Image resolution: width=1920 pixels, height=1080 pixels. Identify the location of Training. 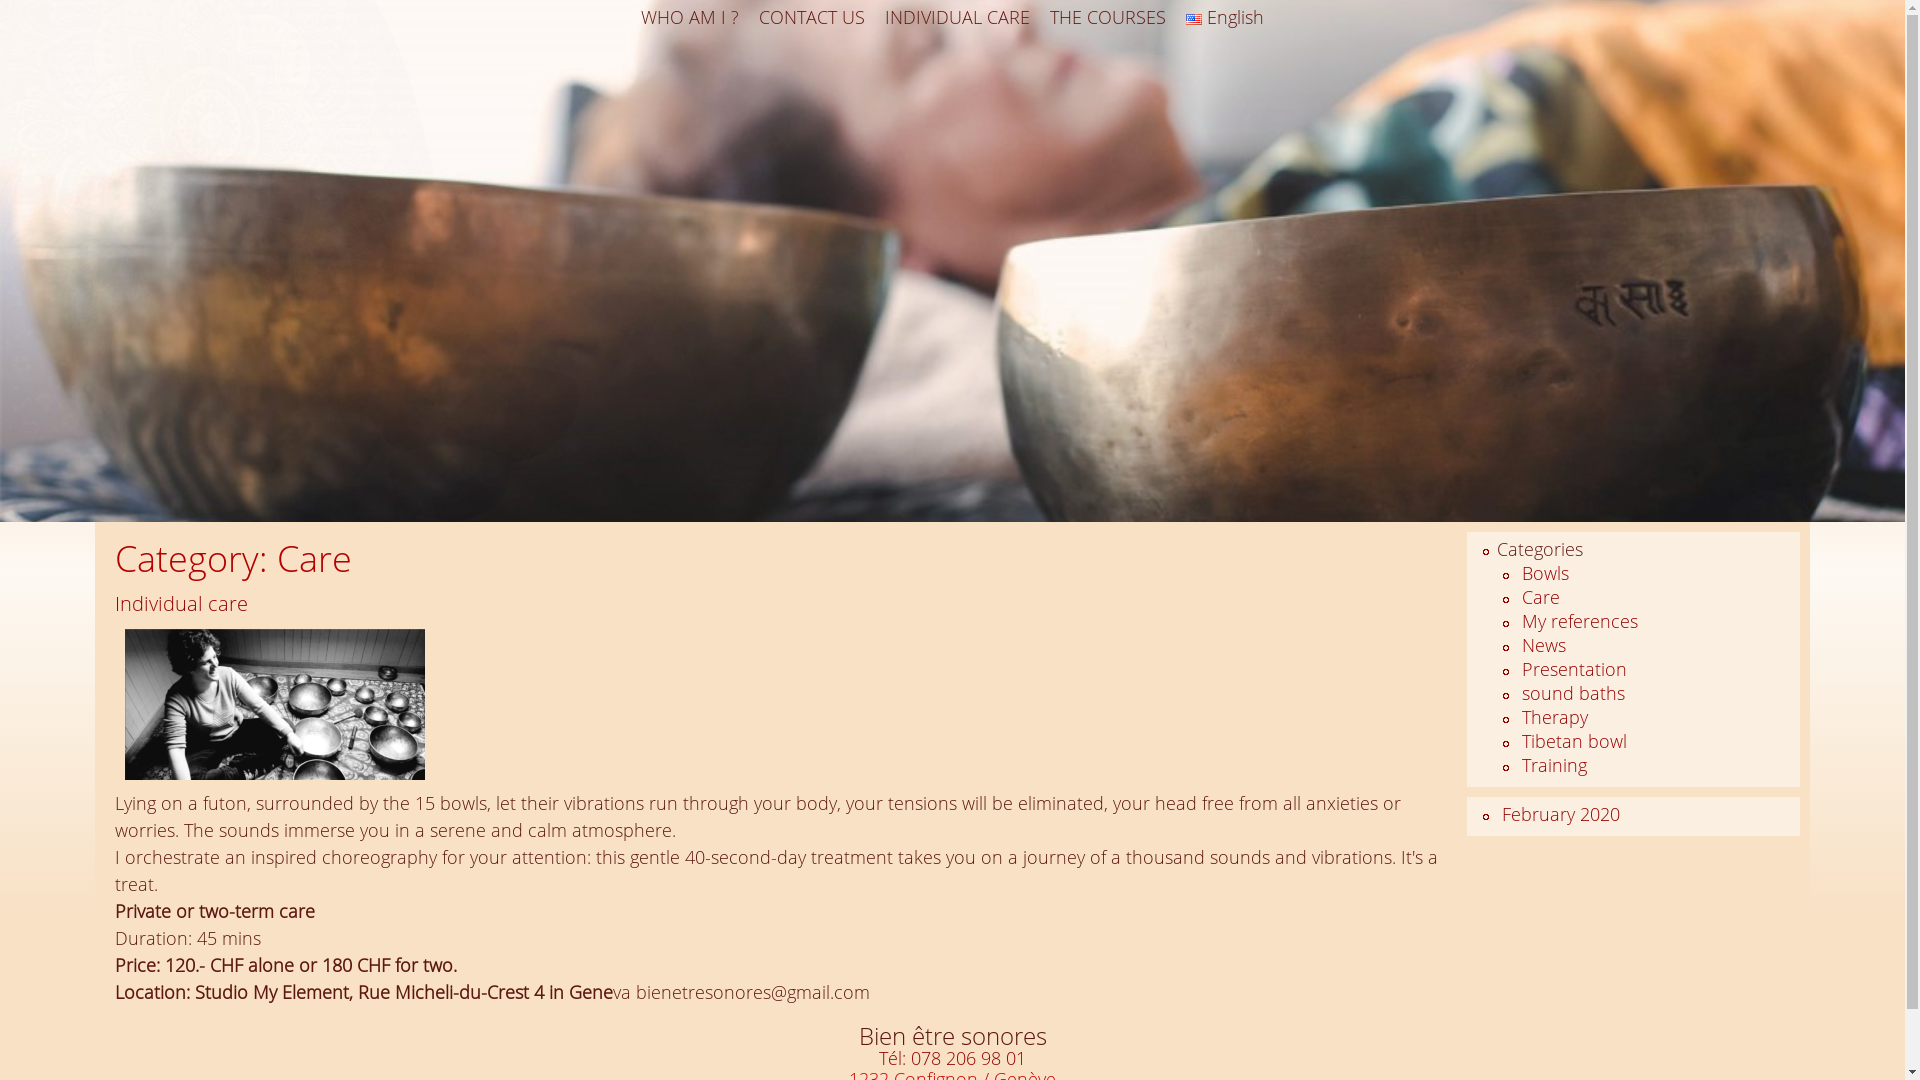
(1554, 765).